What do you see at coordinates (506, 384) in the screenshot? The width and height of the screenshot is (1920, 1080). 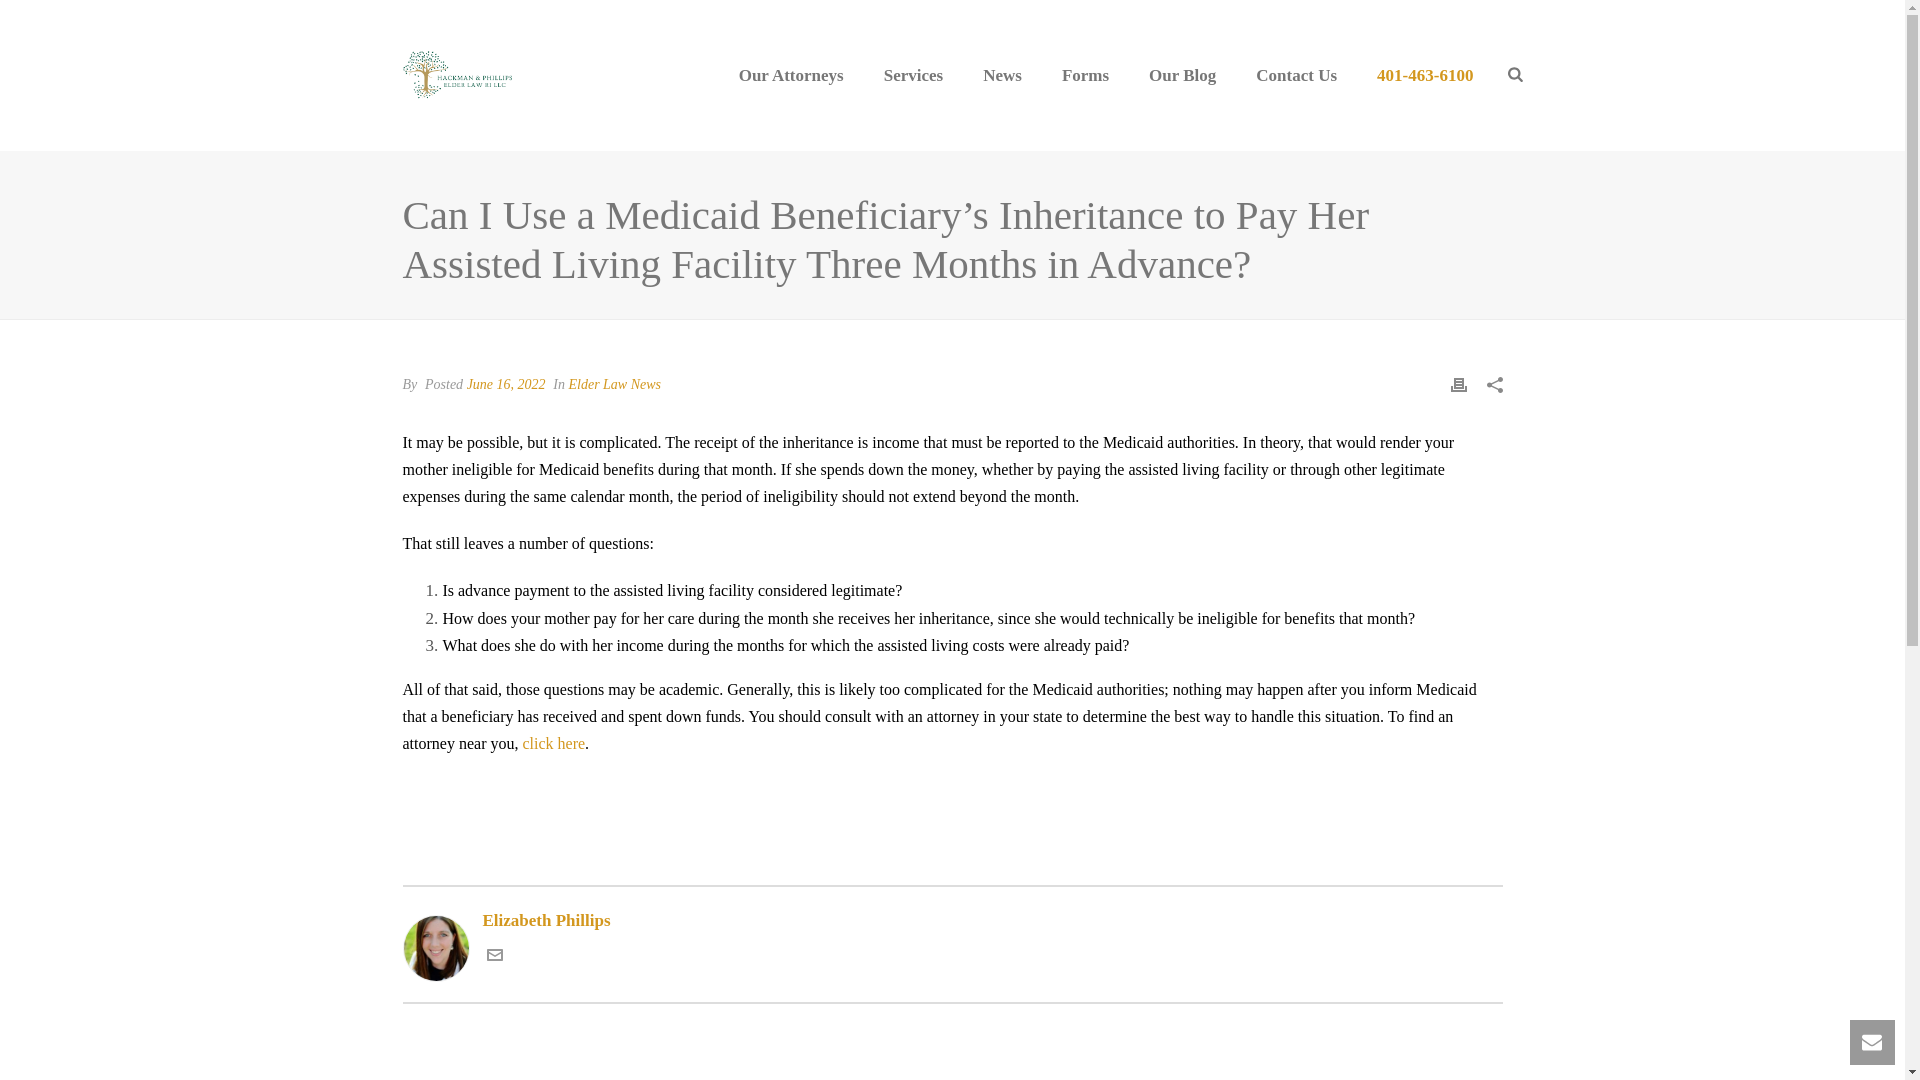 I see `June 16, 2022` at bounding box center [506, 384].